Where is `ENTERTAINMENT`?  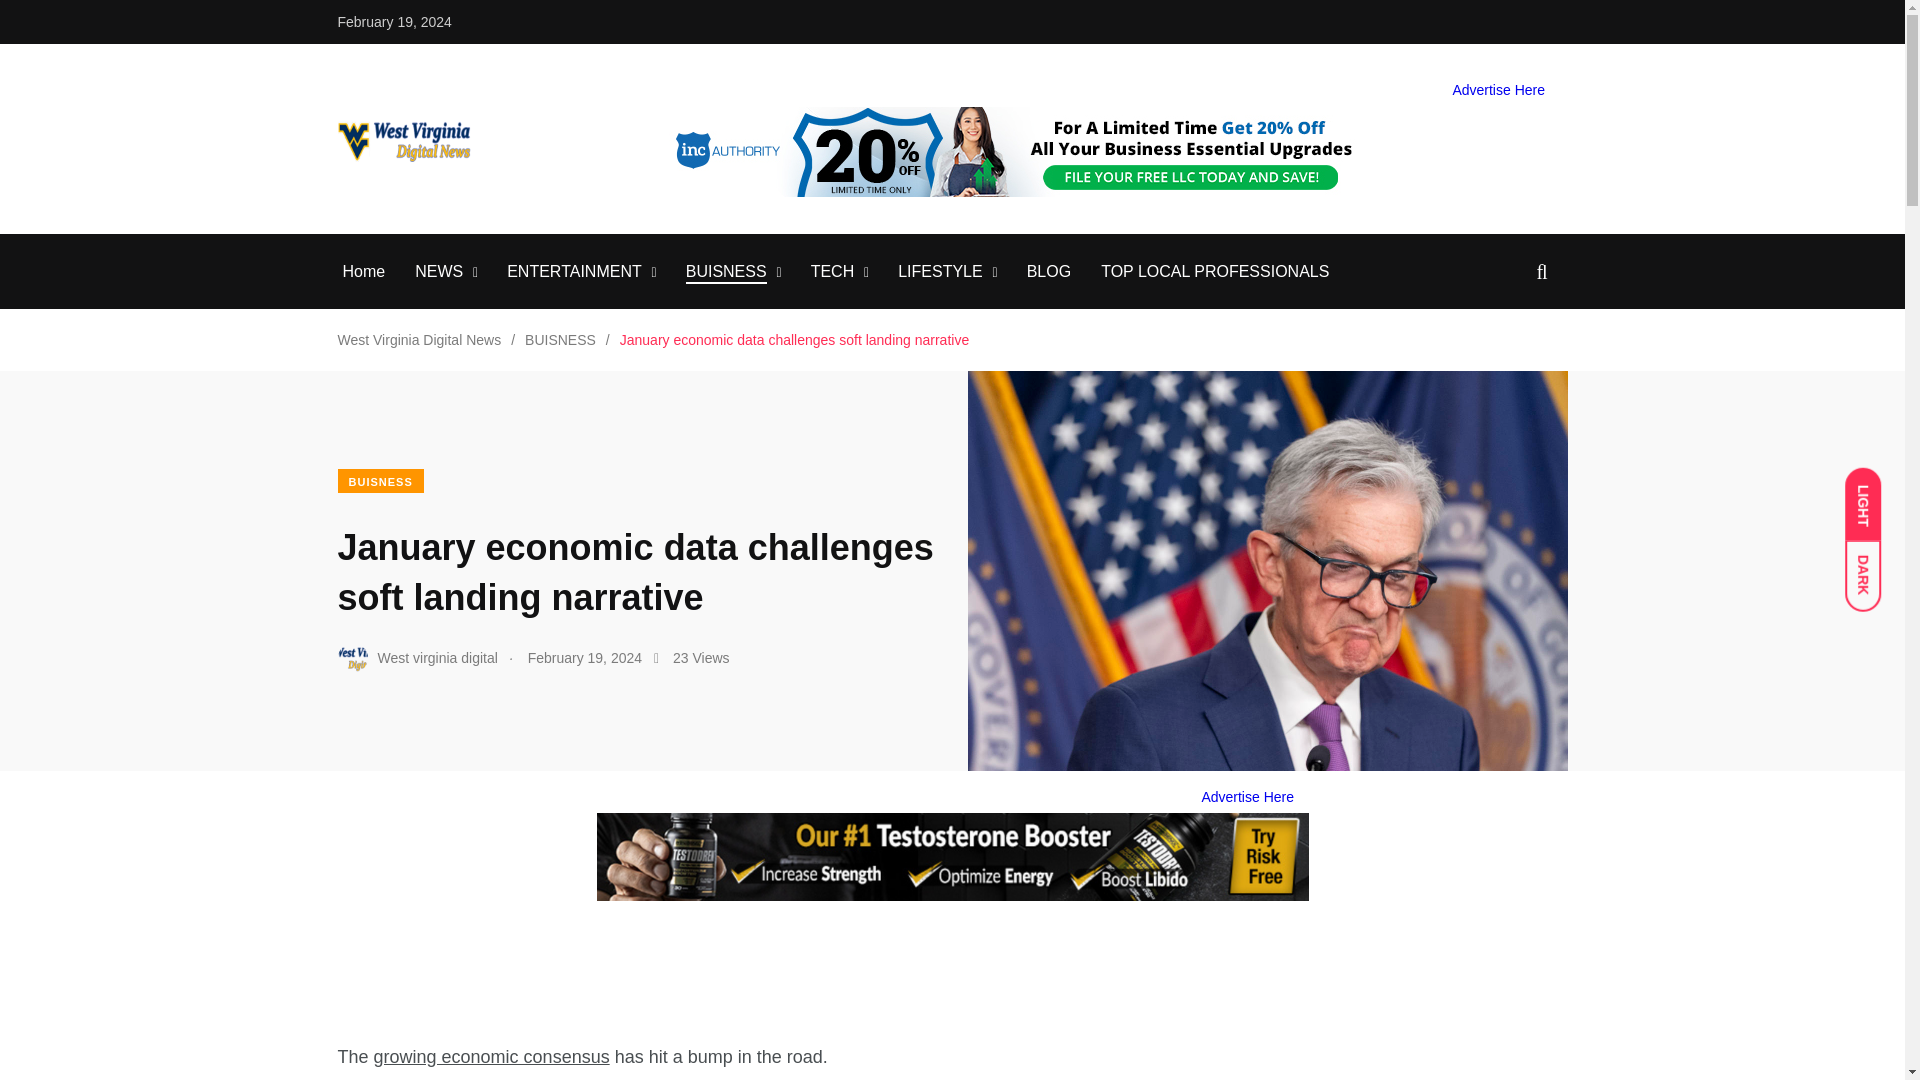 ENTERTAINMENT is located at coordinates (574, 272).